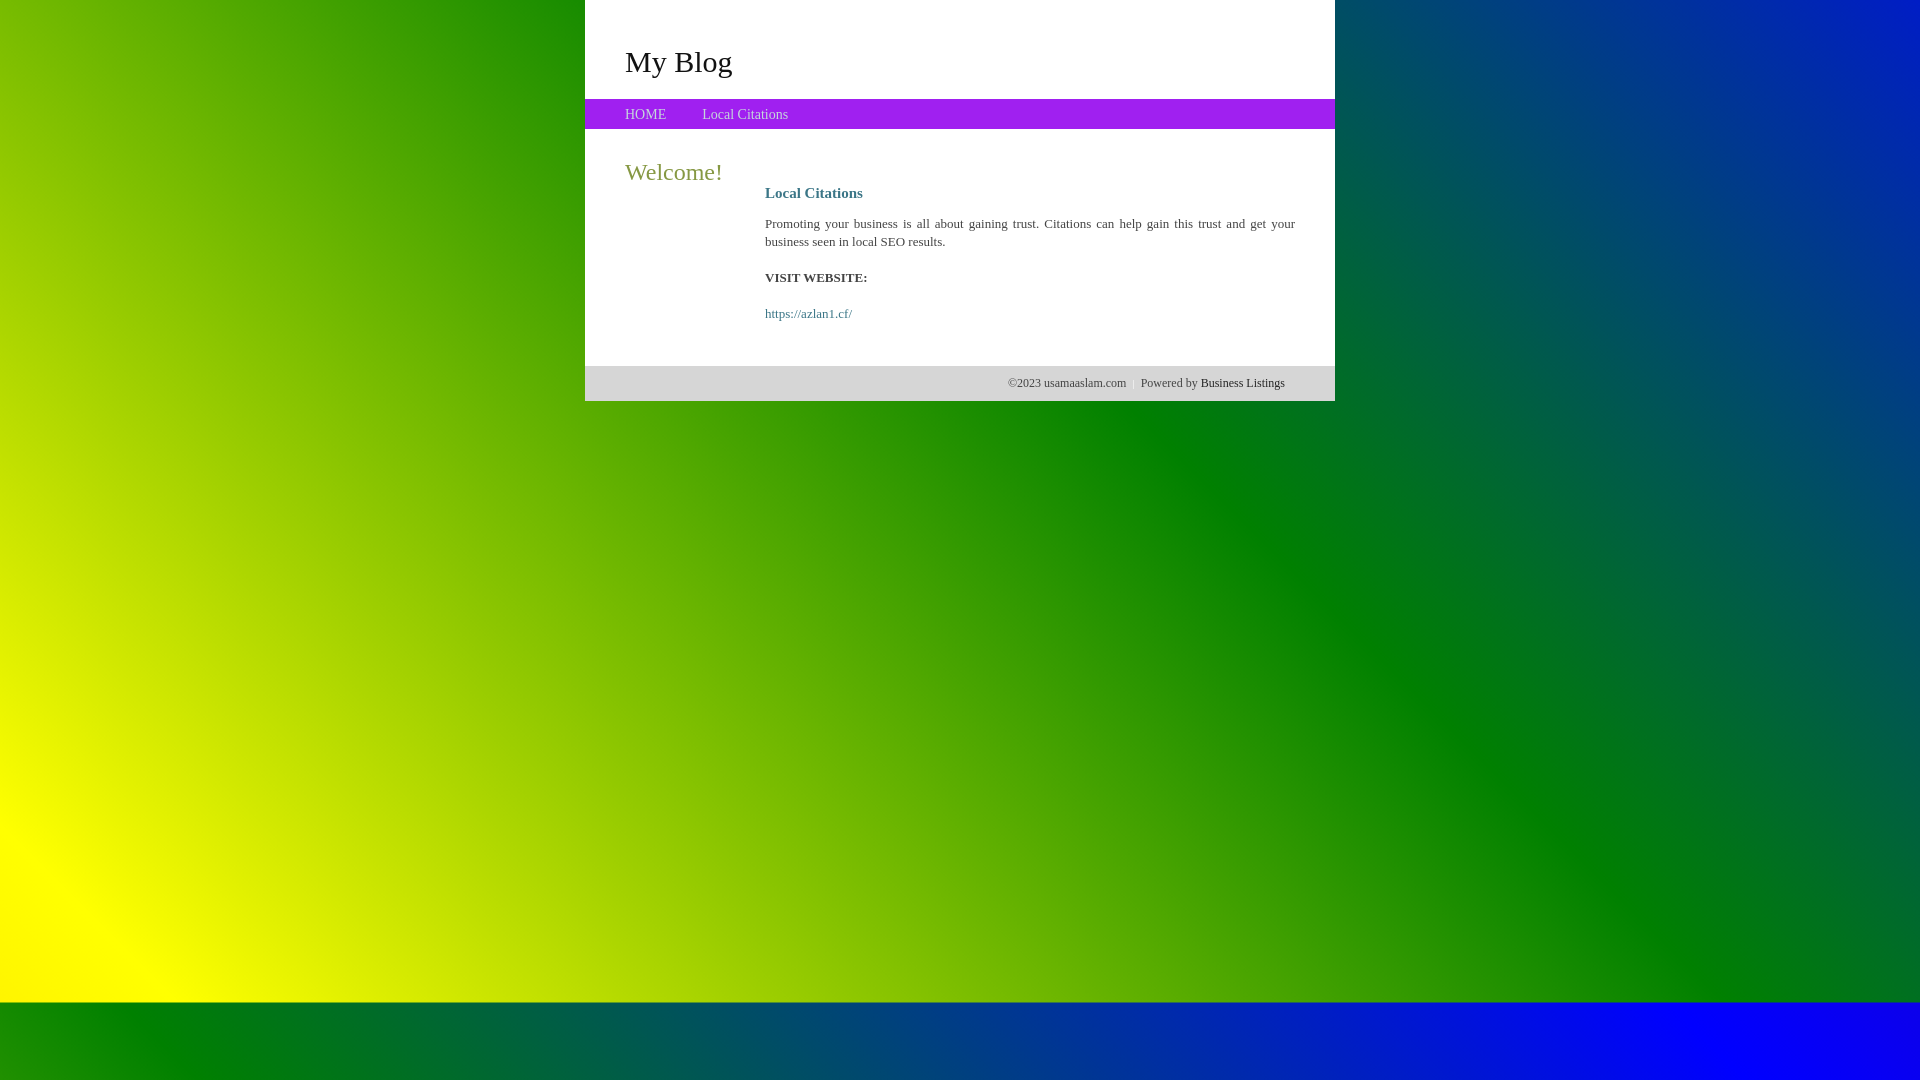 Image resolution: width=1920 pixels, height=1080 pixels. I want to click on https://azlan1.cf/, so click(808, 314).